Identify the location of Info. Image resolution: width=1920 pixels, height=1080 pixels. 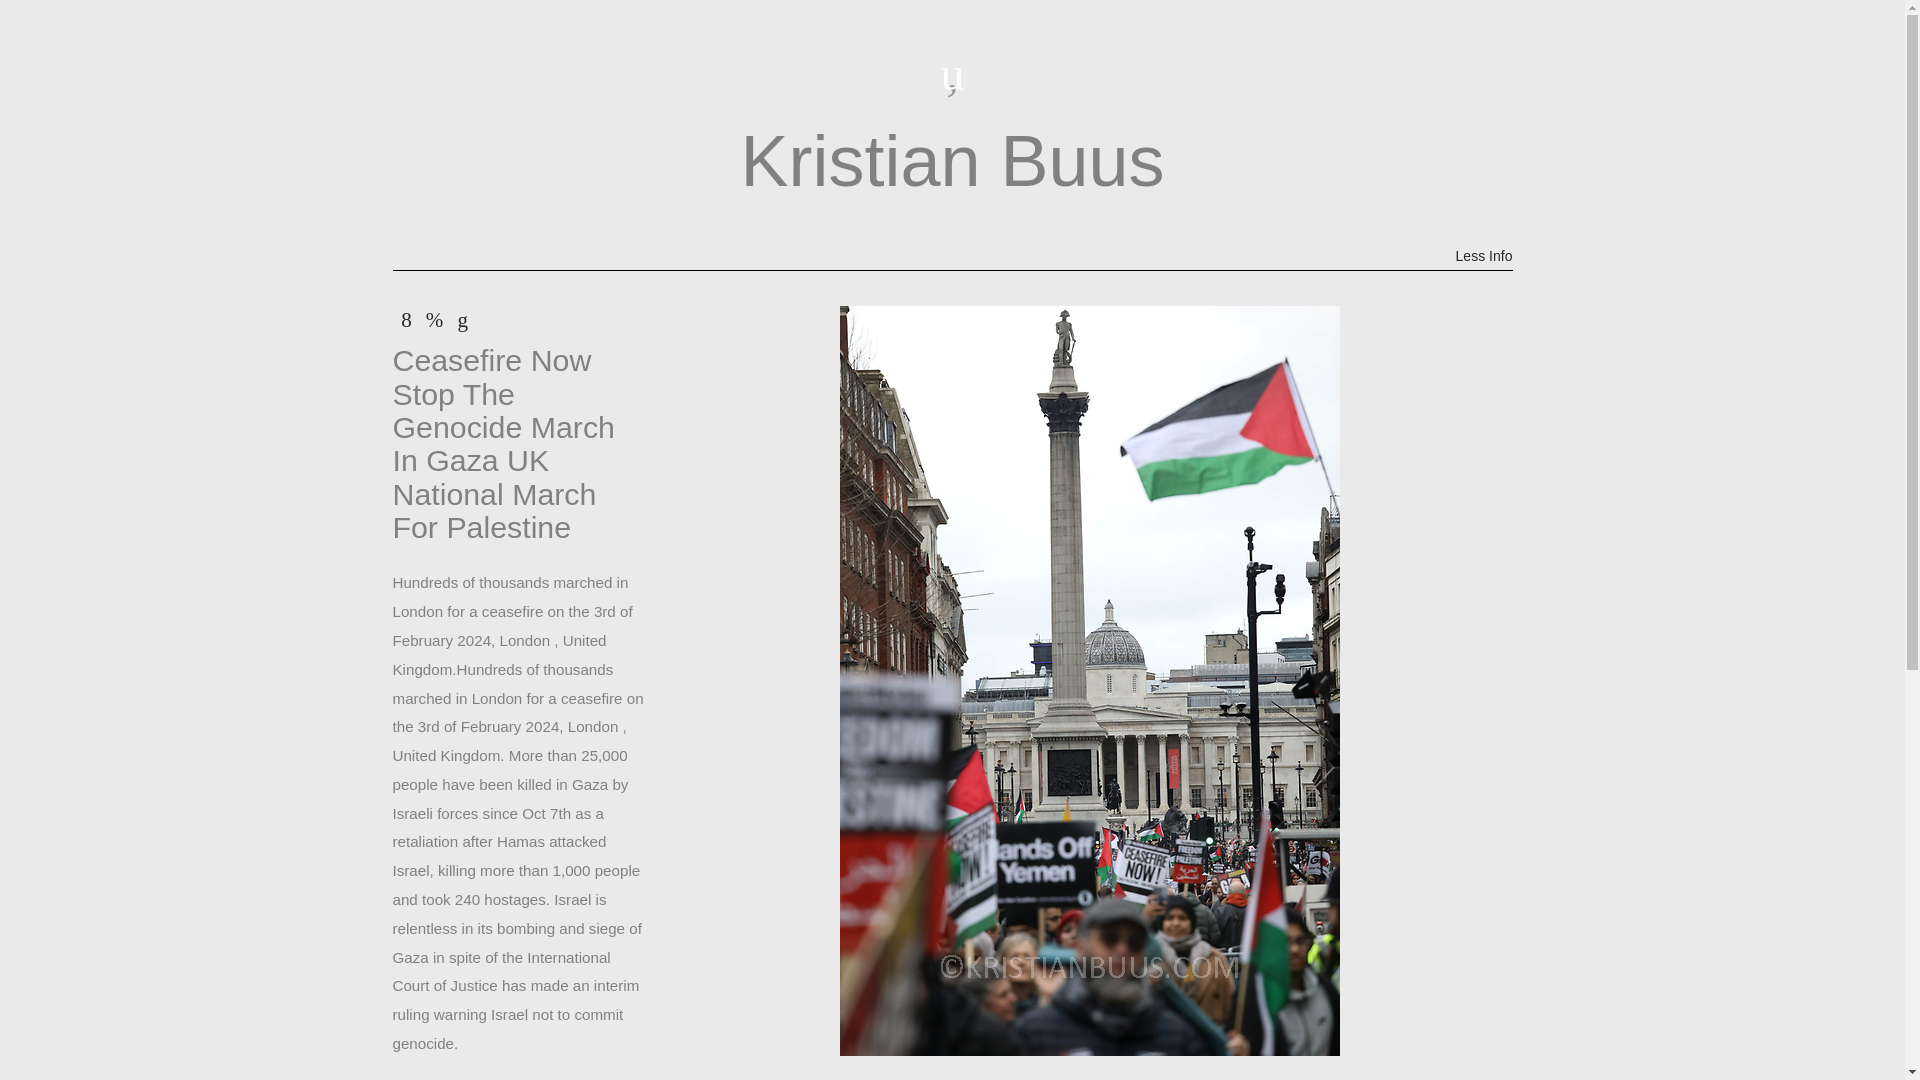
(1482, 256).